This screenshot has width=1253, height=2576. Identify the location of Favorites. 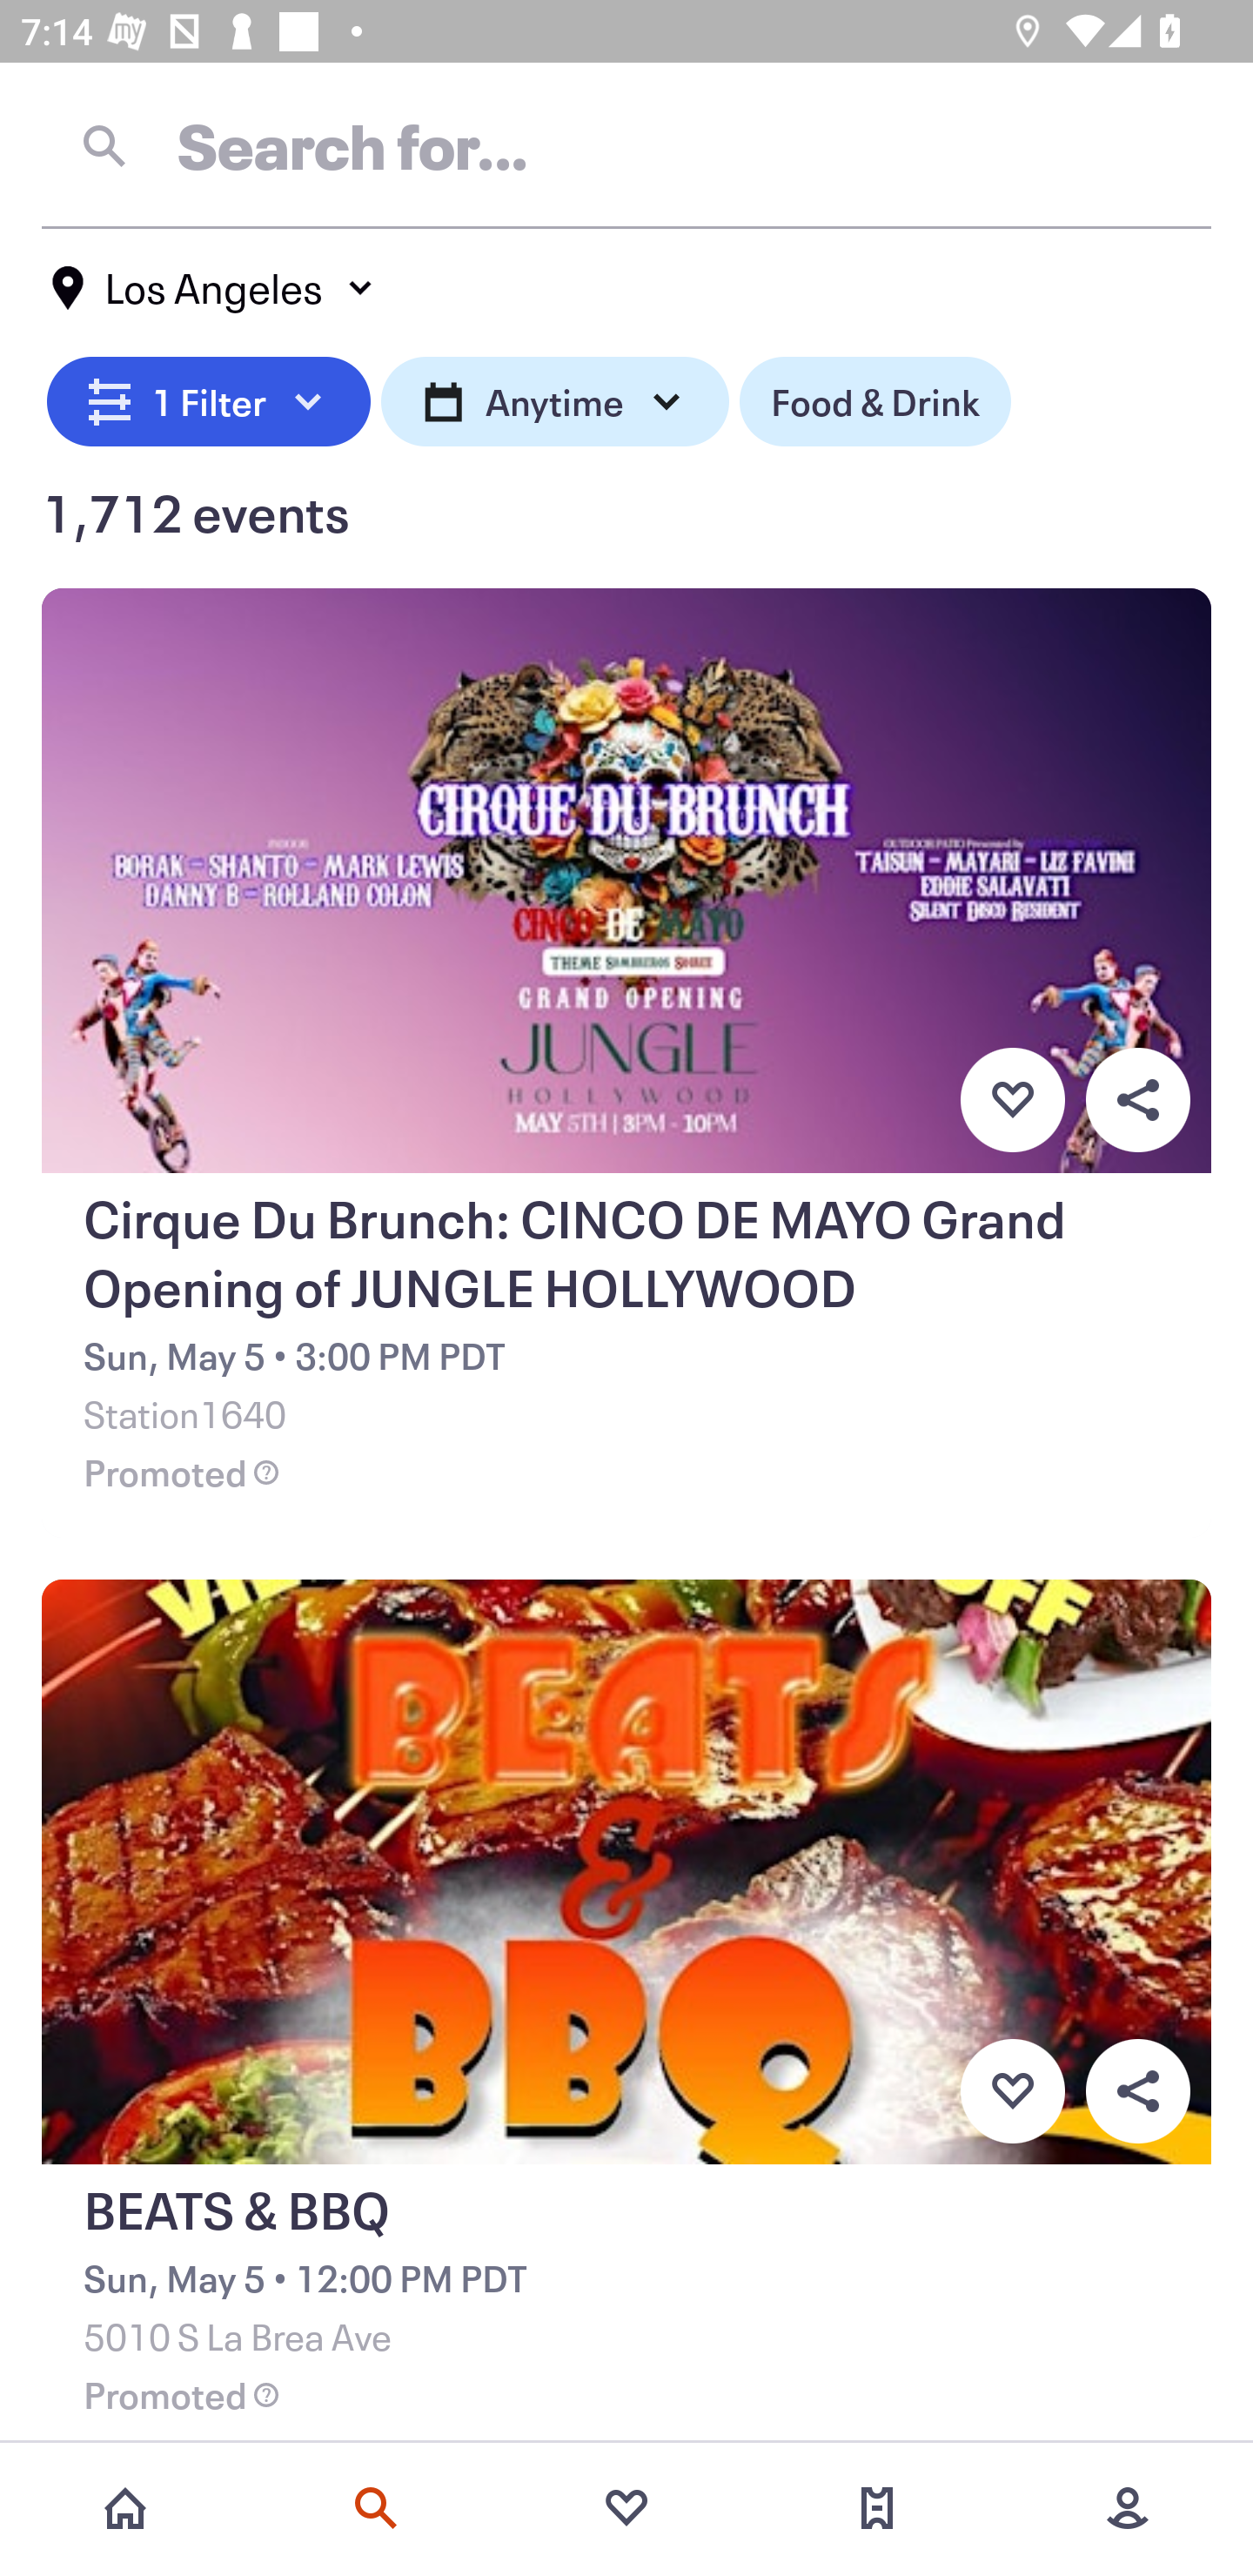
(626, 2508).